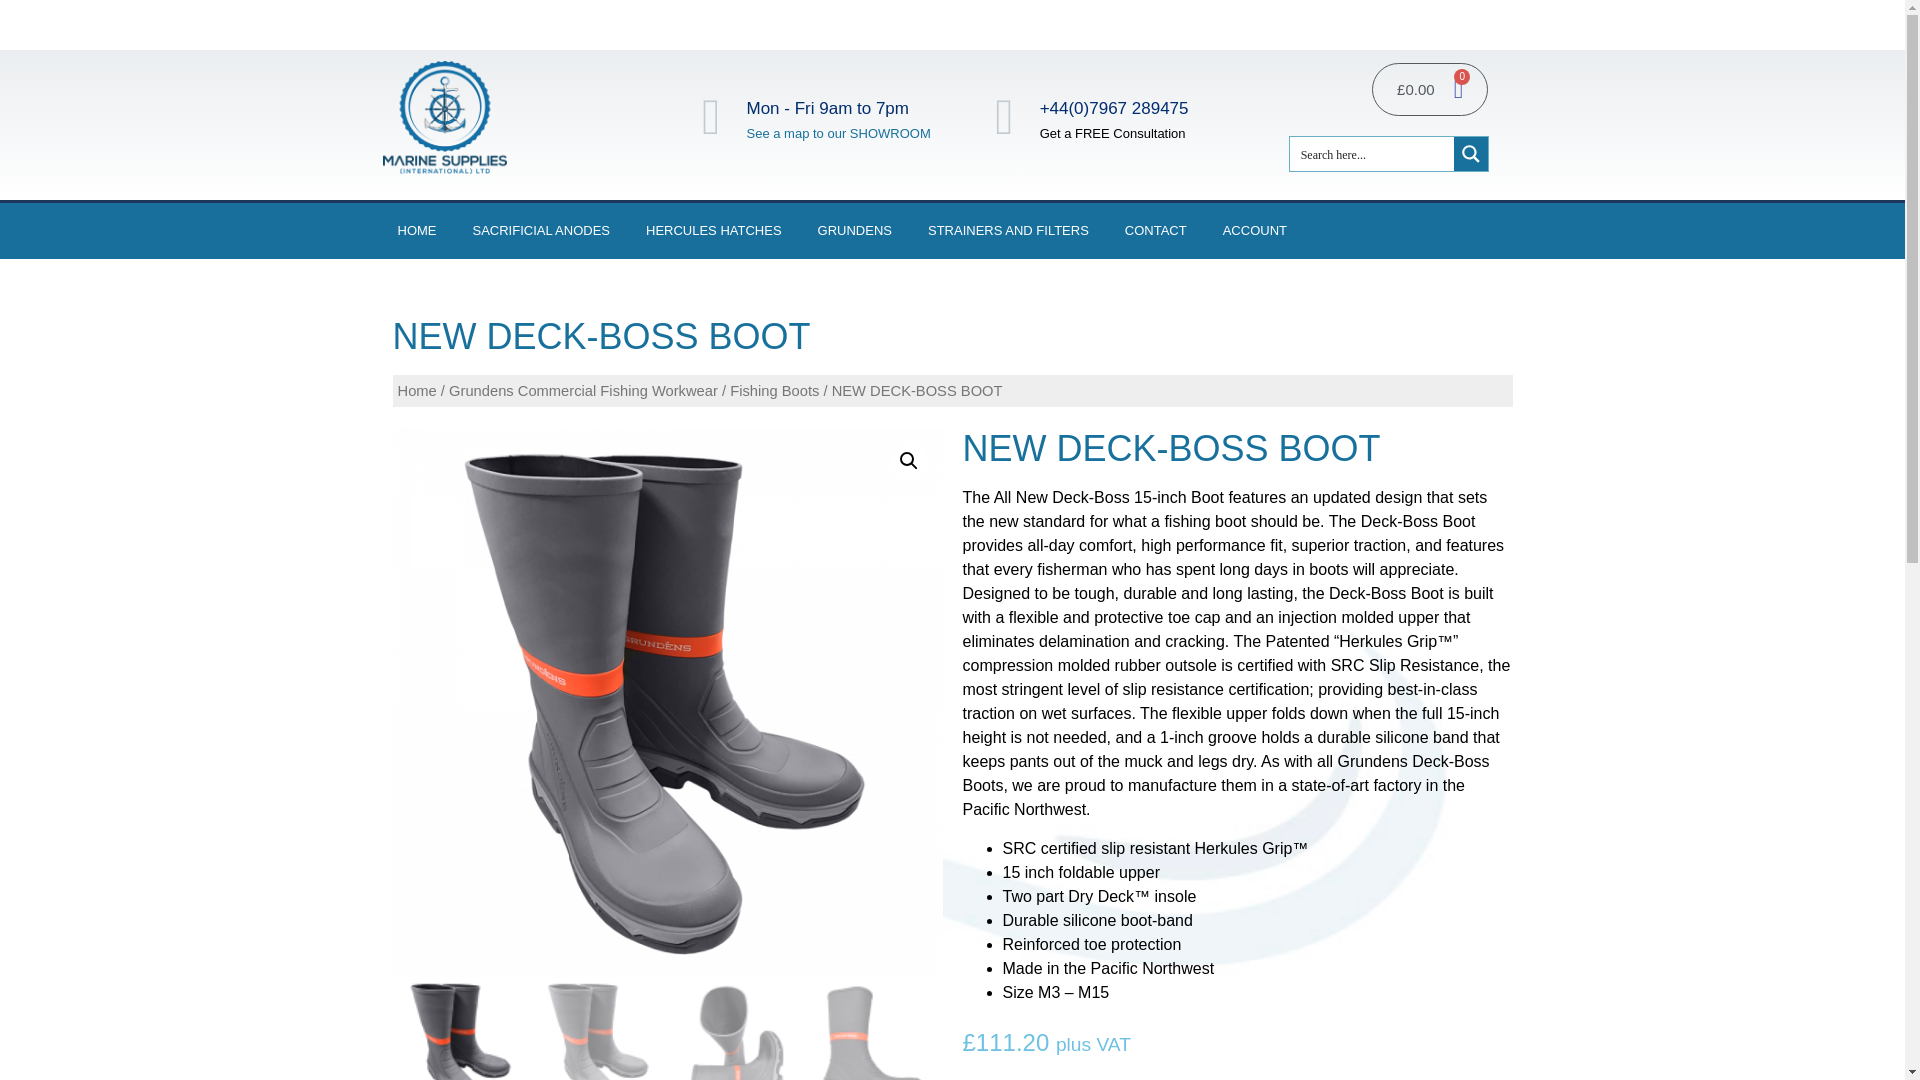  What do you see at coordinates (854, 231) in the screenshot?
I see `GRUNDENS` at bounding box center [854, 231].